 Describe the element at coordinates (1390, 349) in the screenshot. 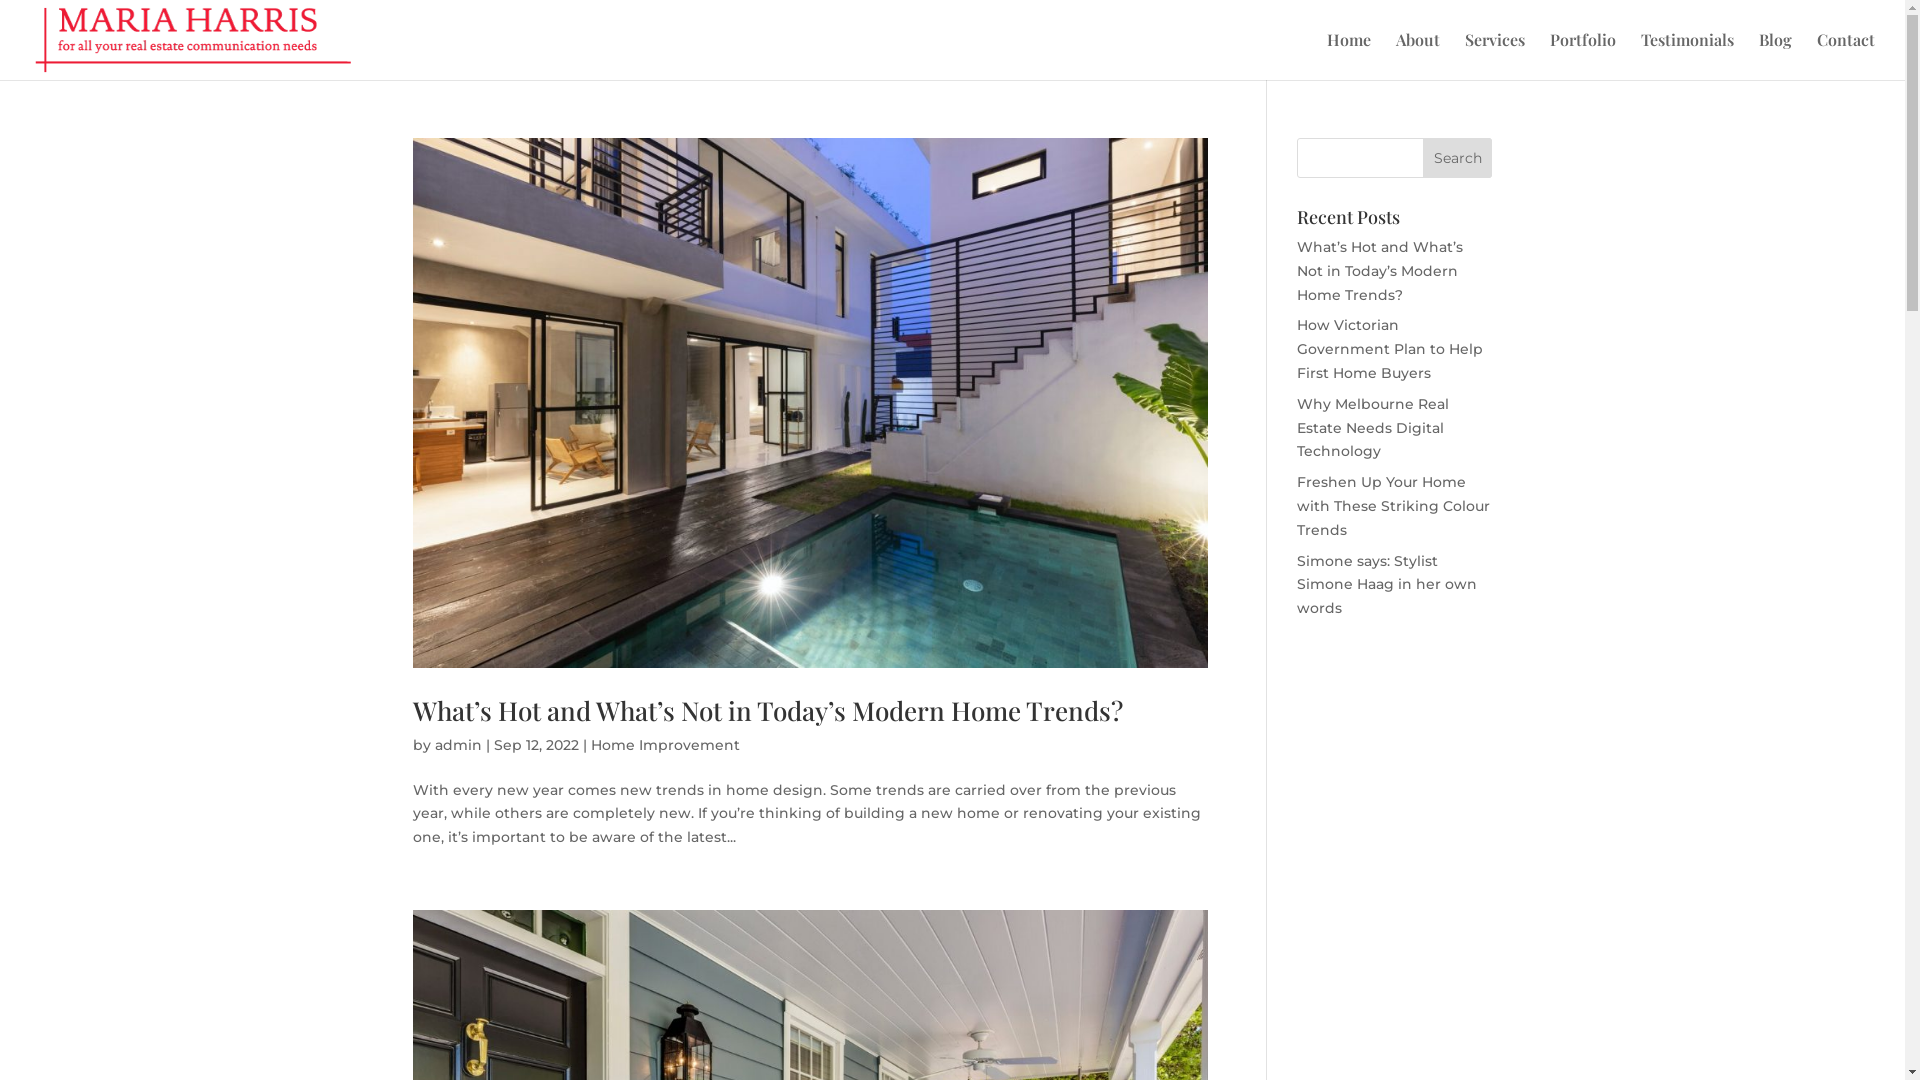

I see `How Victorian Government Plan to Help First Home Buyers` at that location.